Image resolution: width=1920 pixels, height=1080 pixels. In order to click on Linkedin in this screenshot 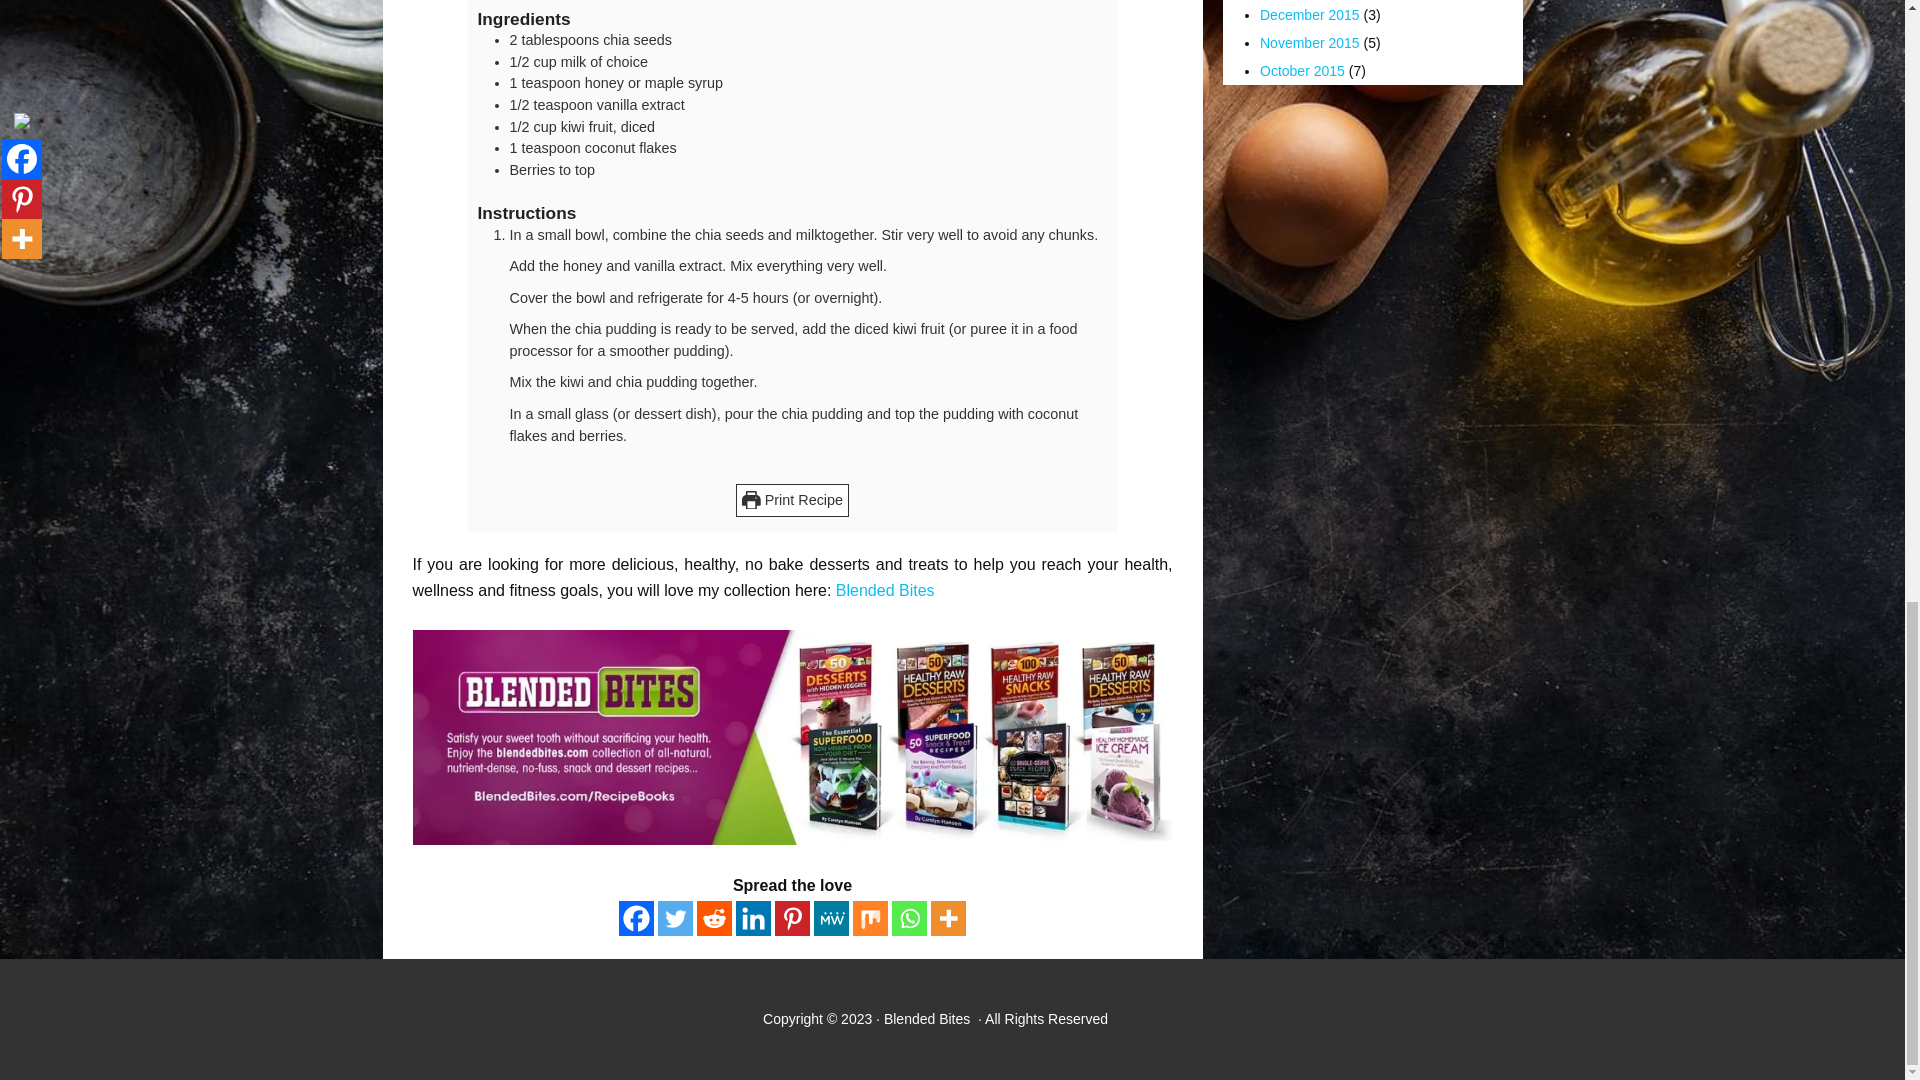, I will do `click(753, 918)`.